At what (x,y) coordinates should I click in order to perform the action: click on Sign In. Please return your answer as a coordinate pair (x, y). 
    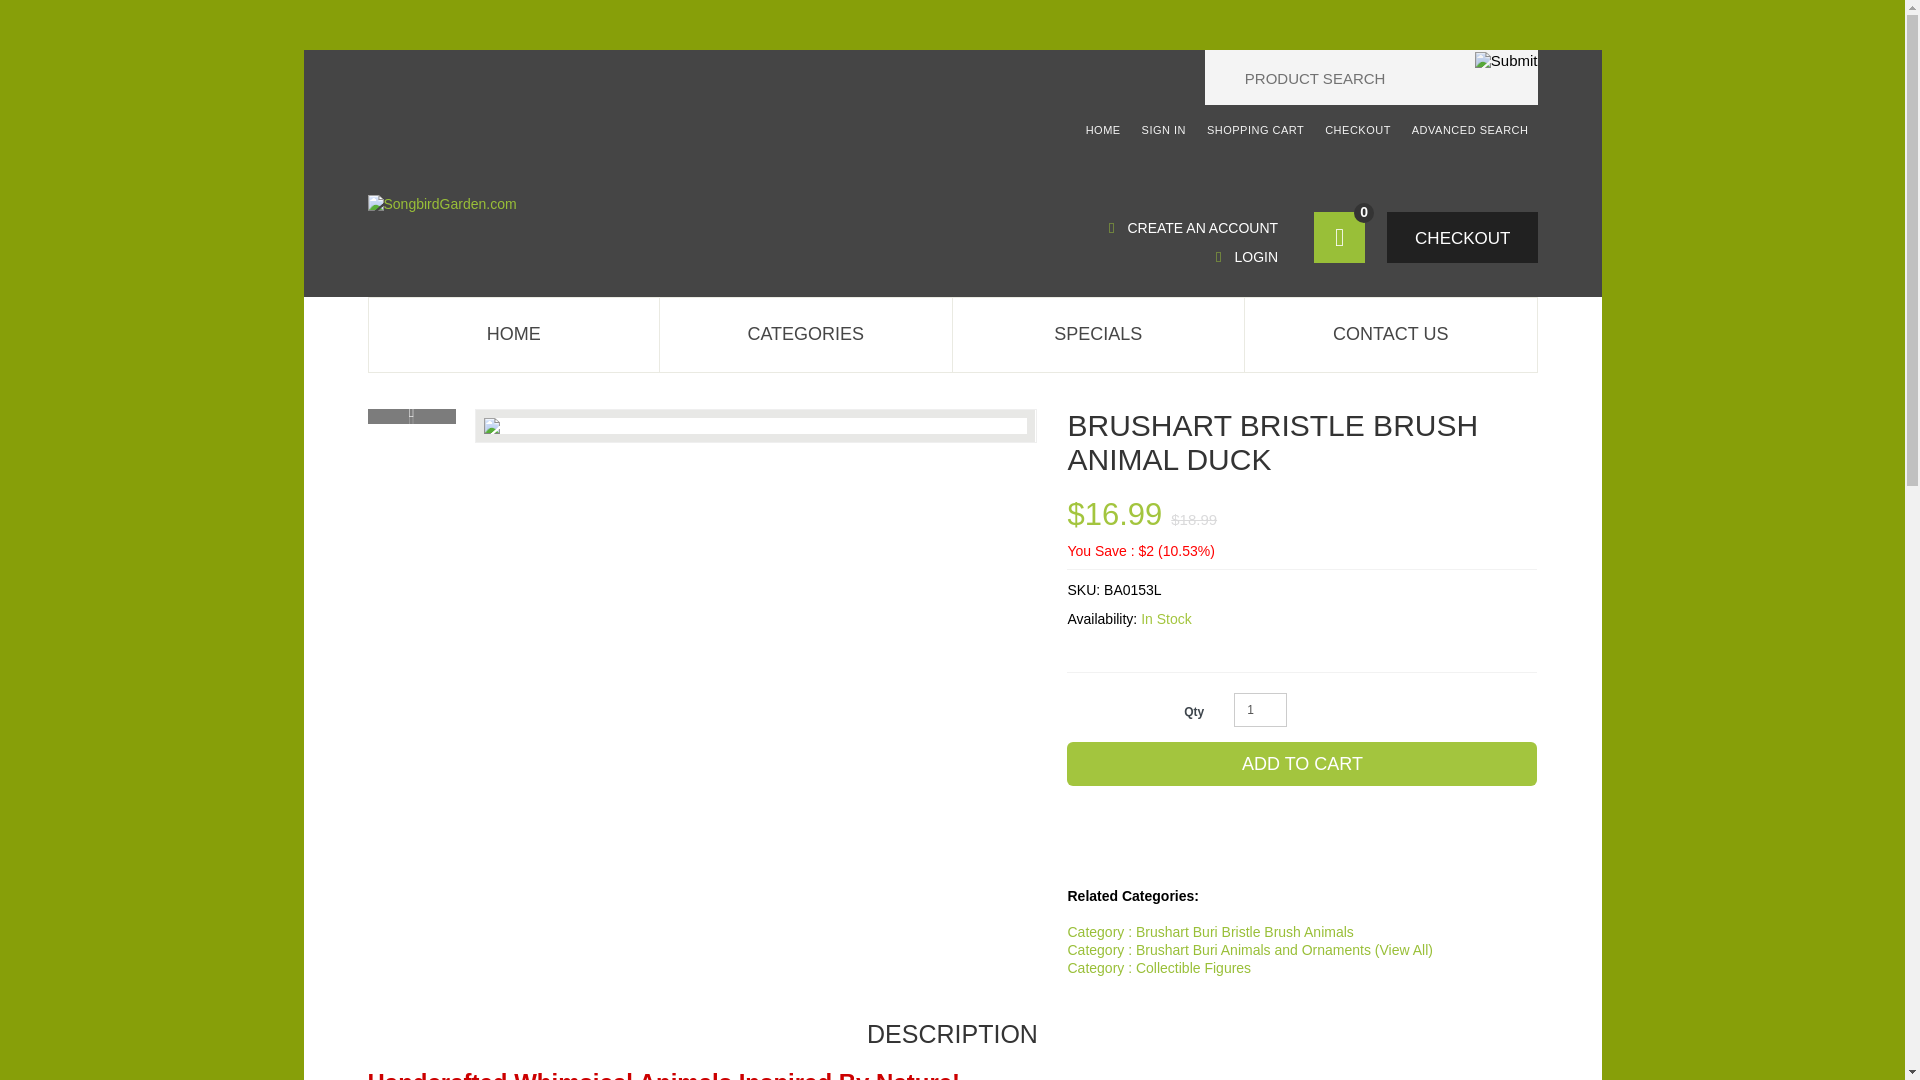
    Looking at the image, I should click on (1164, 130).